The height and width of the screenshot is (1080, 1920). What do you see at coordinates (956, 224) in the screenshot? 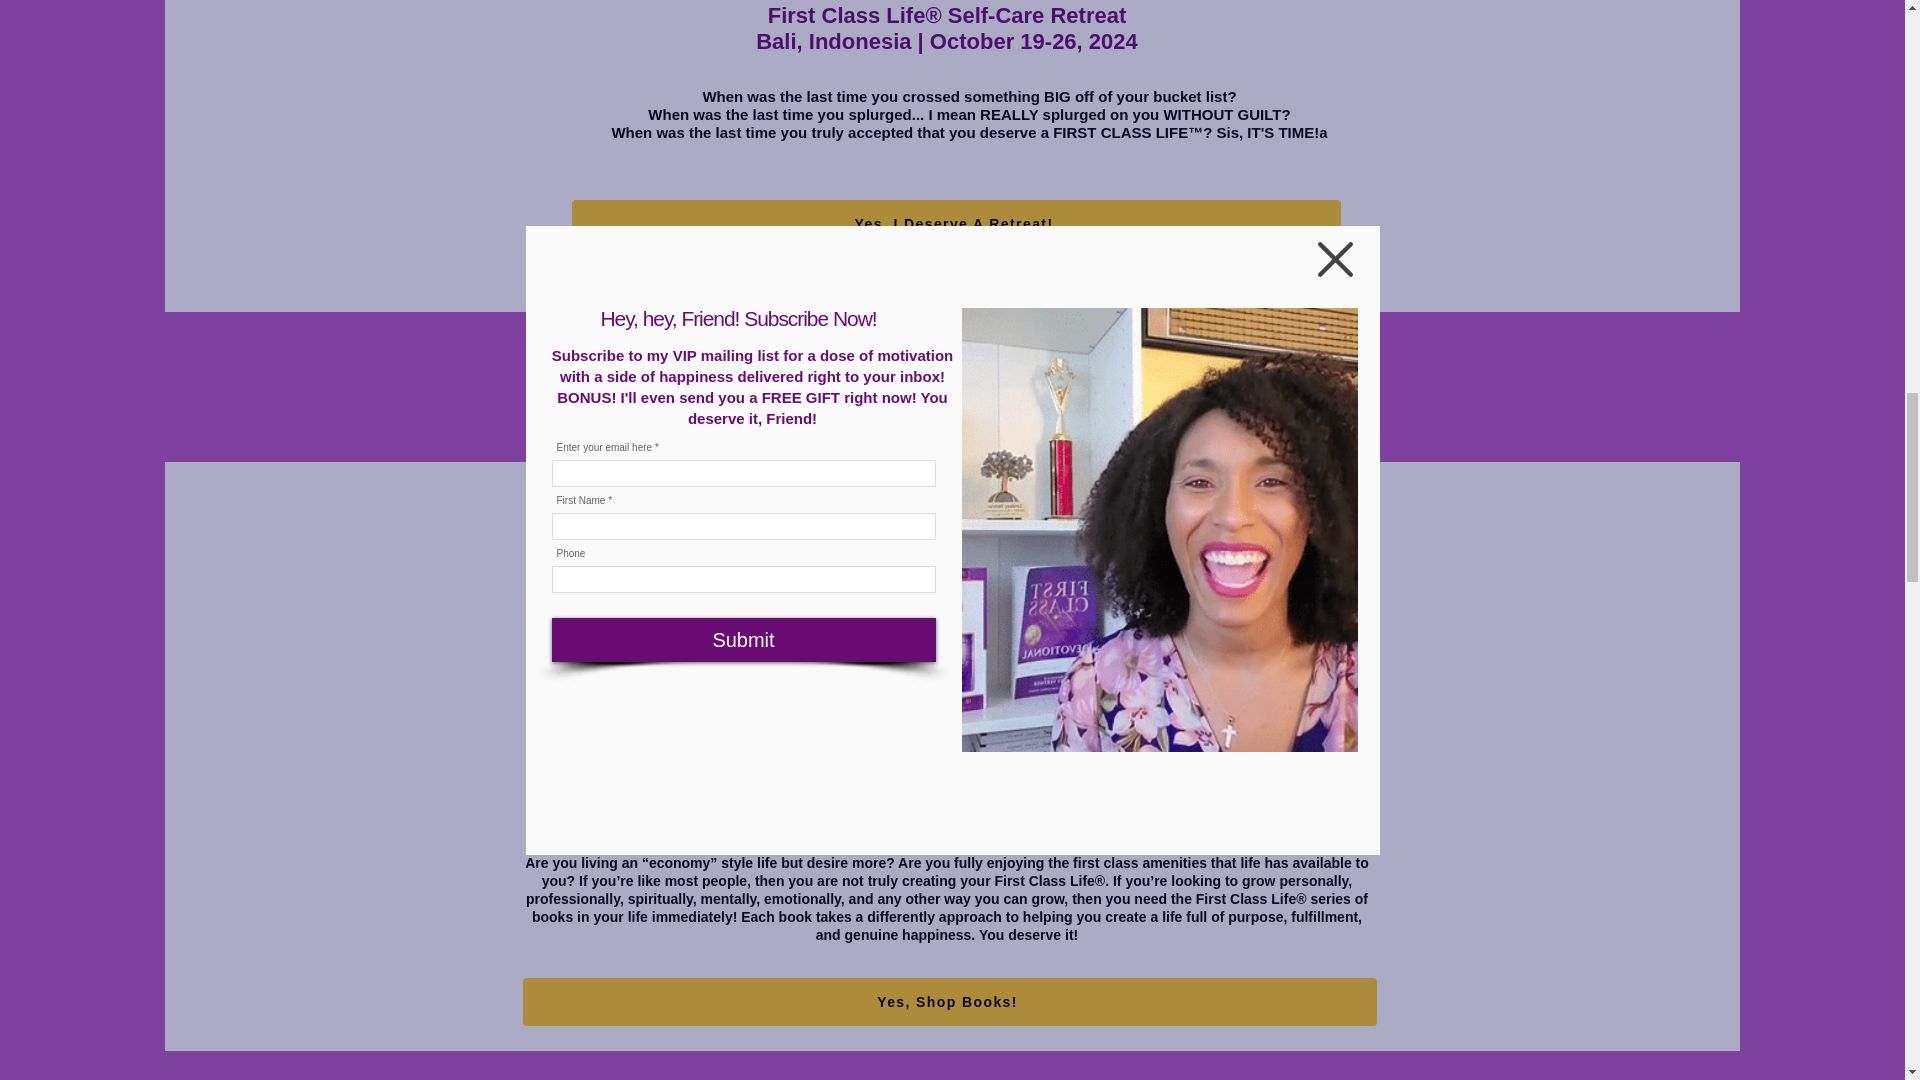
I see `Yes, I Deserve A Retreat!` at bounding box center [956, 224].